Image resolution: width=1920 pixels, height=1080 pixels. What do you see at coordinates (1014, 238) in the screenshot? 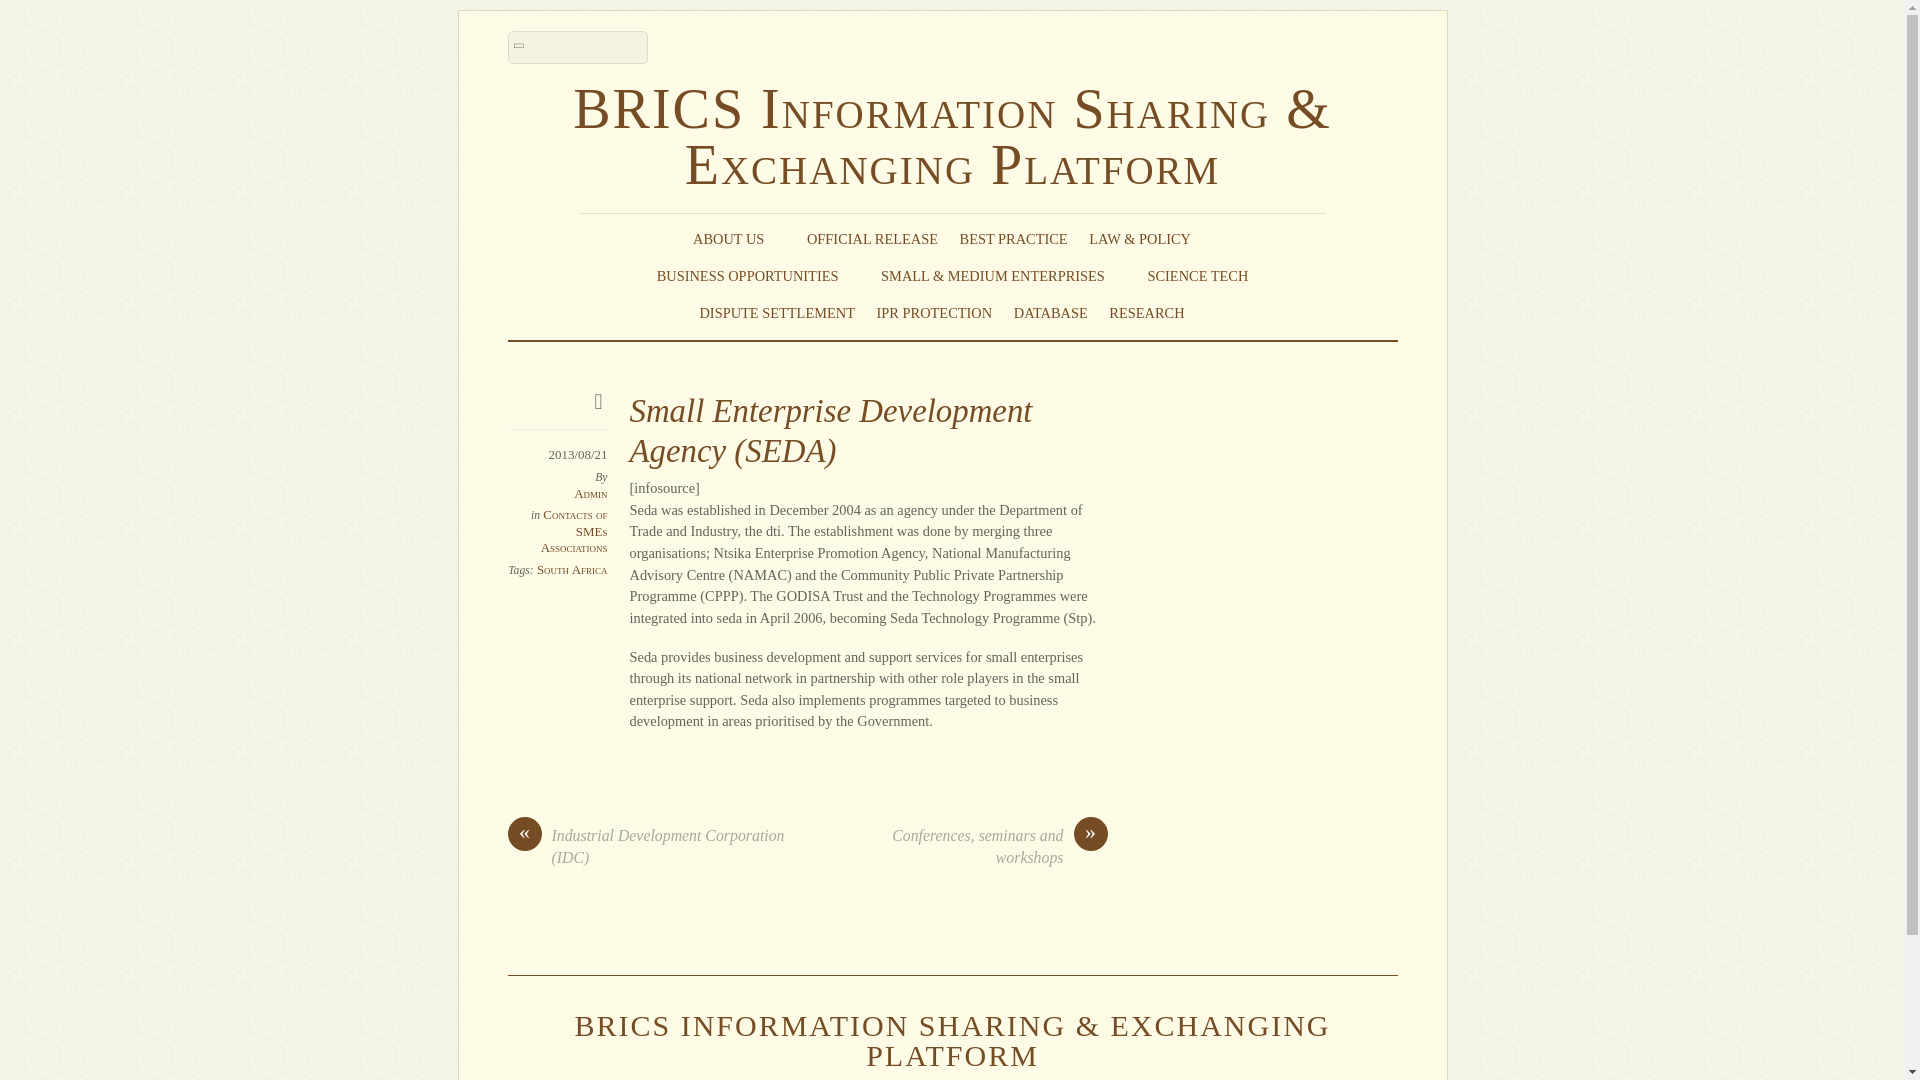
I see `BEST PRACTICE` at bounding box center [1014, 238].